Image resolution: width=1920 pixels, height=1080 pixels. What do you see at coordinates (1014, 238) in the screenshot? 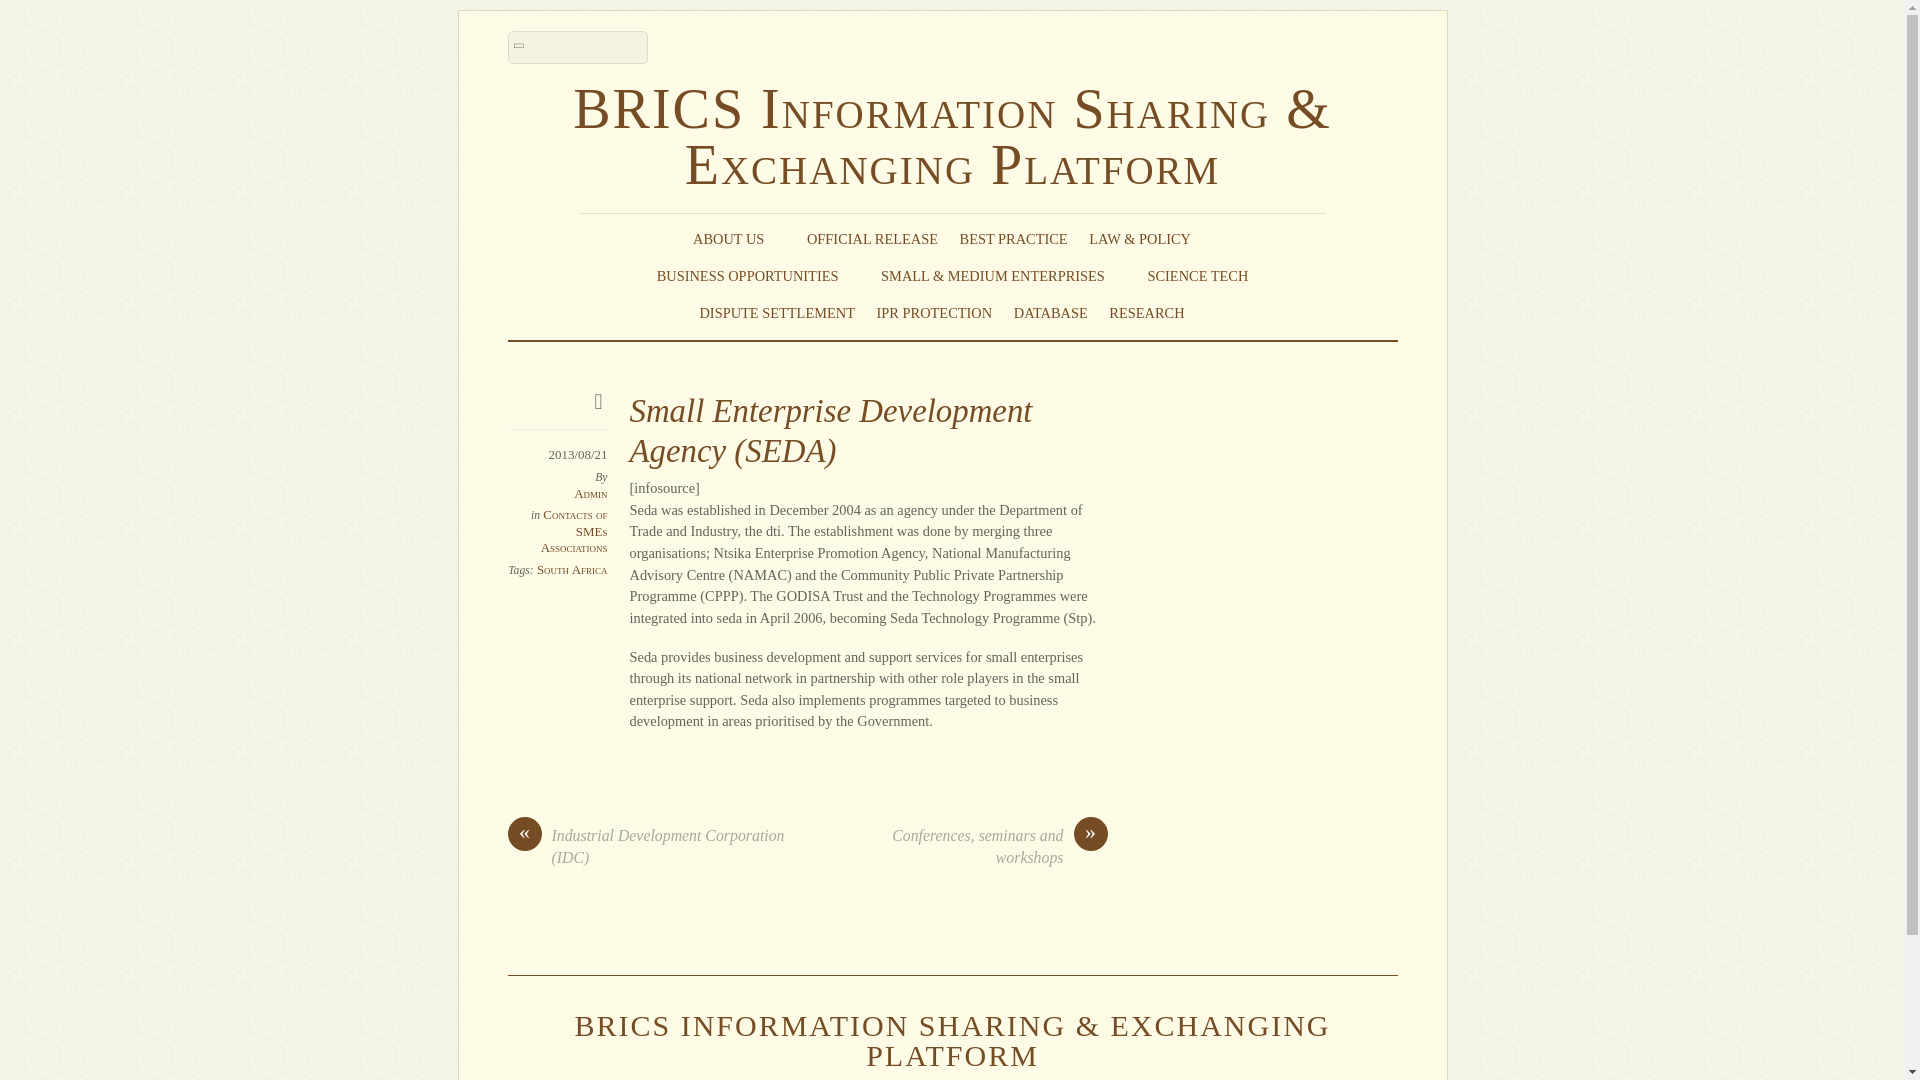
I see `BEST PRACTICE` at bounding box center [1014, 238].